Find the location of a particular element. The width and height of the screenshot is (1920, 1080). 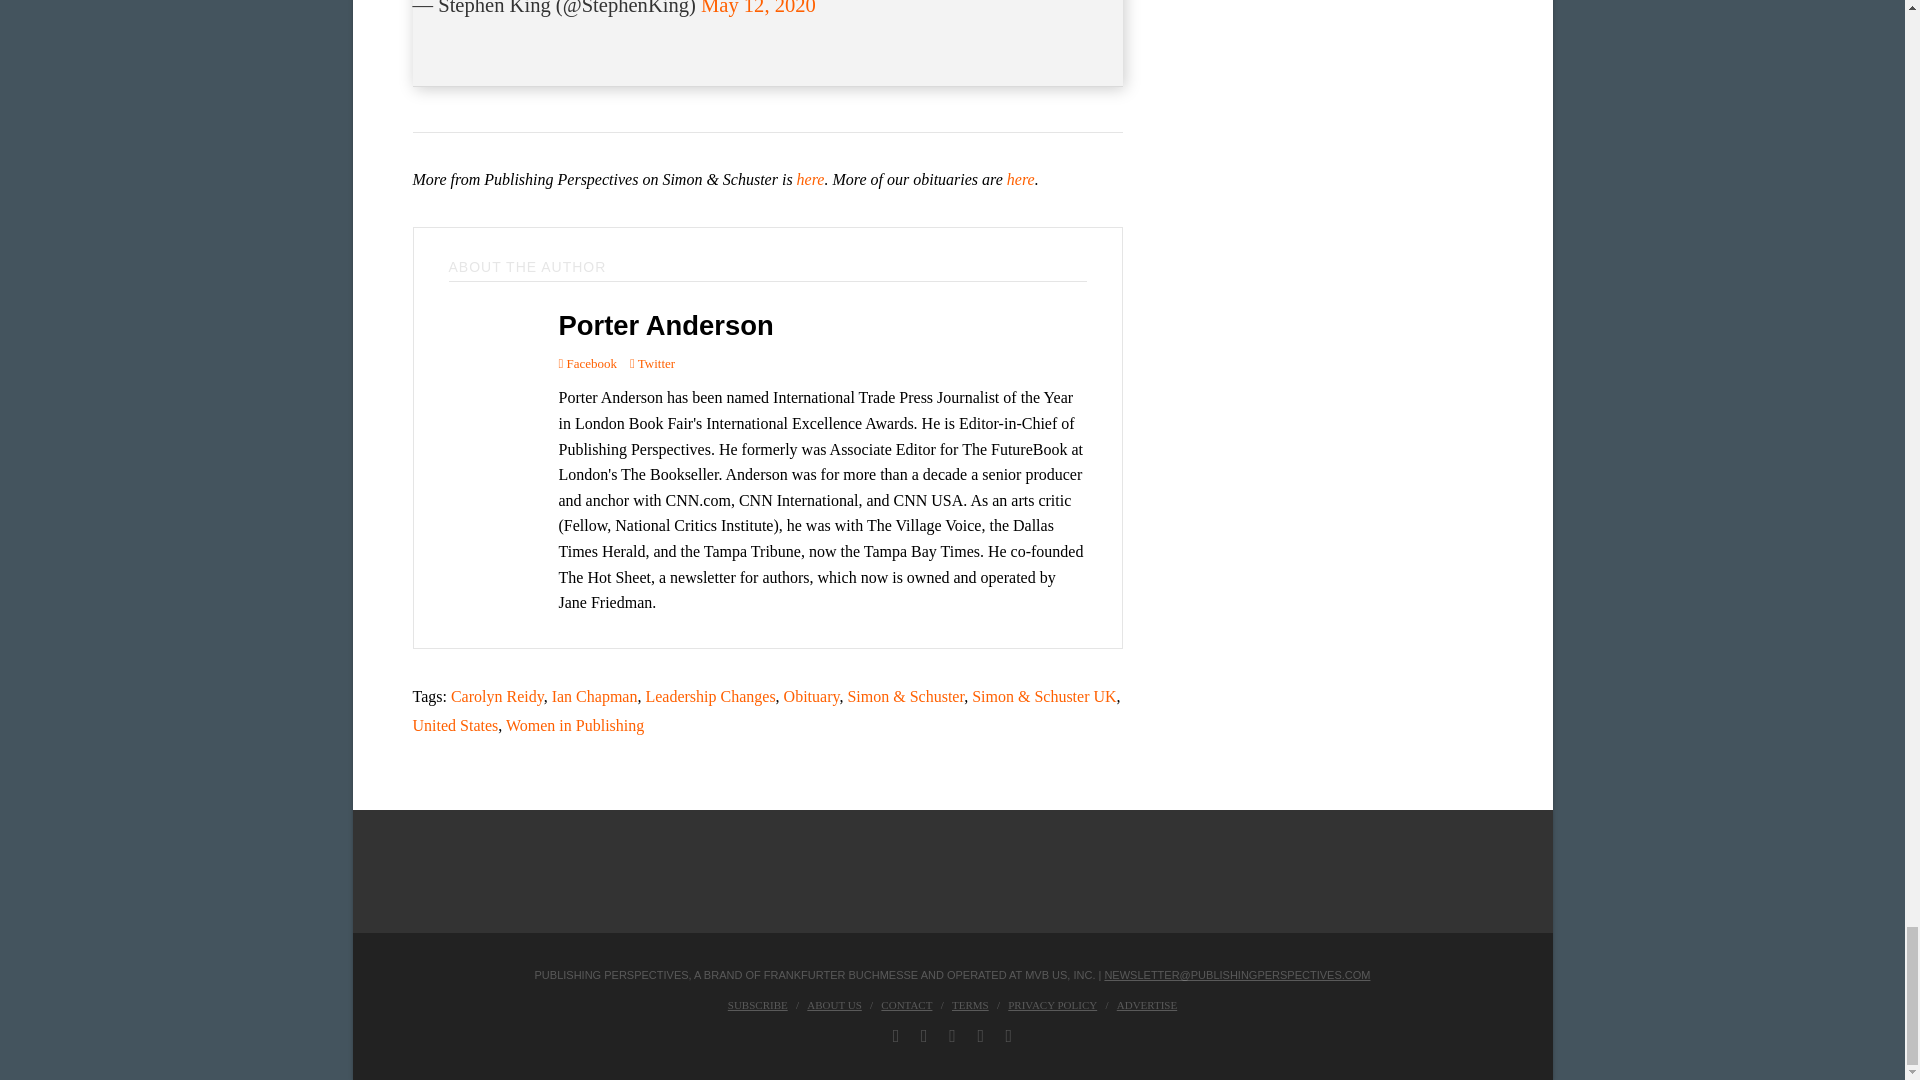

Visit the Facebook Profile for Porter Anderson is located at coordinates (587, 363).